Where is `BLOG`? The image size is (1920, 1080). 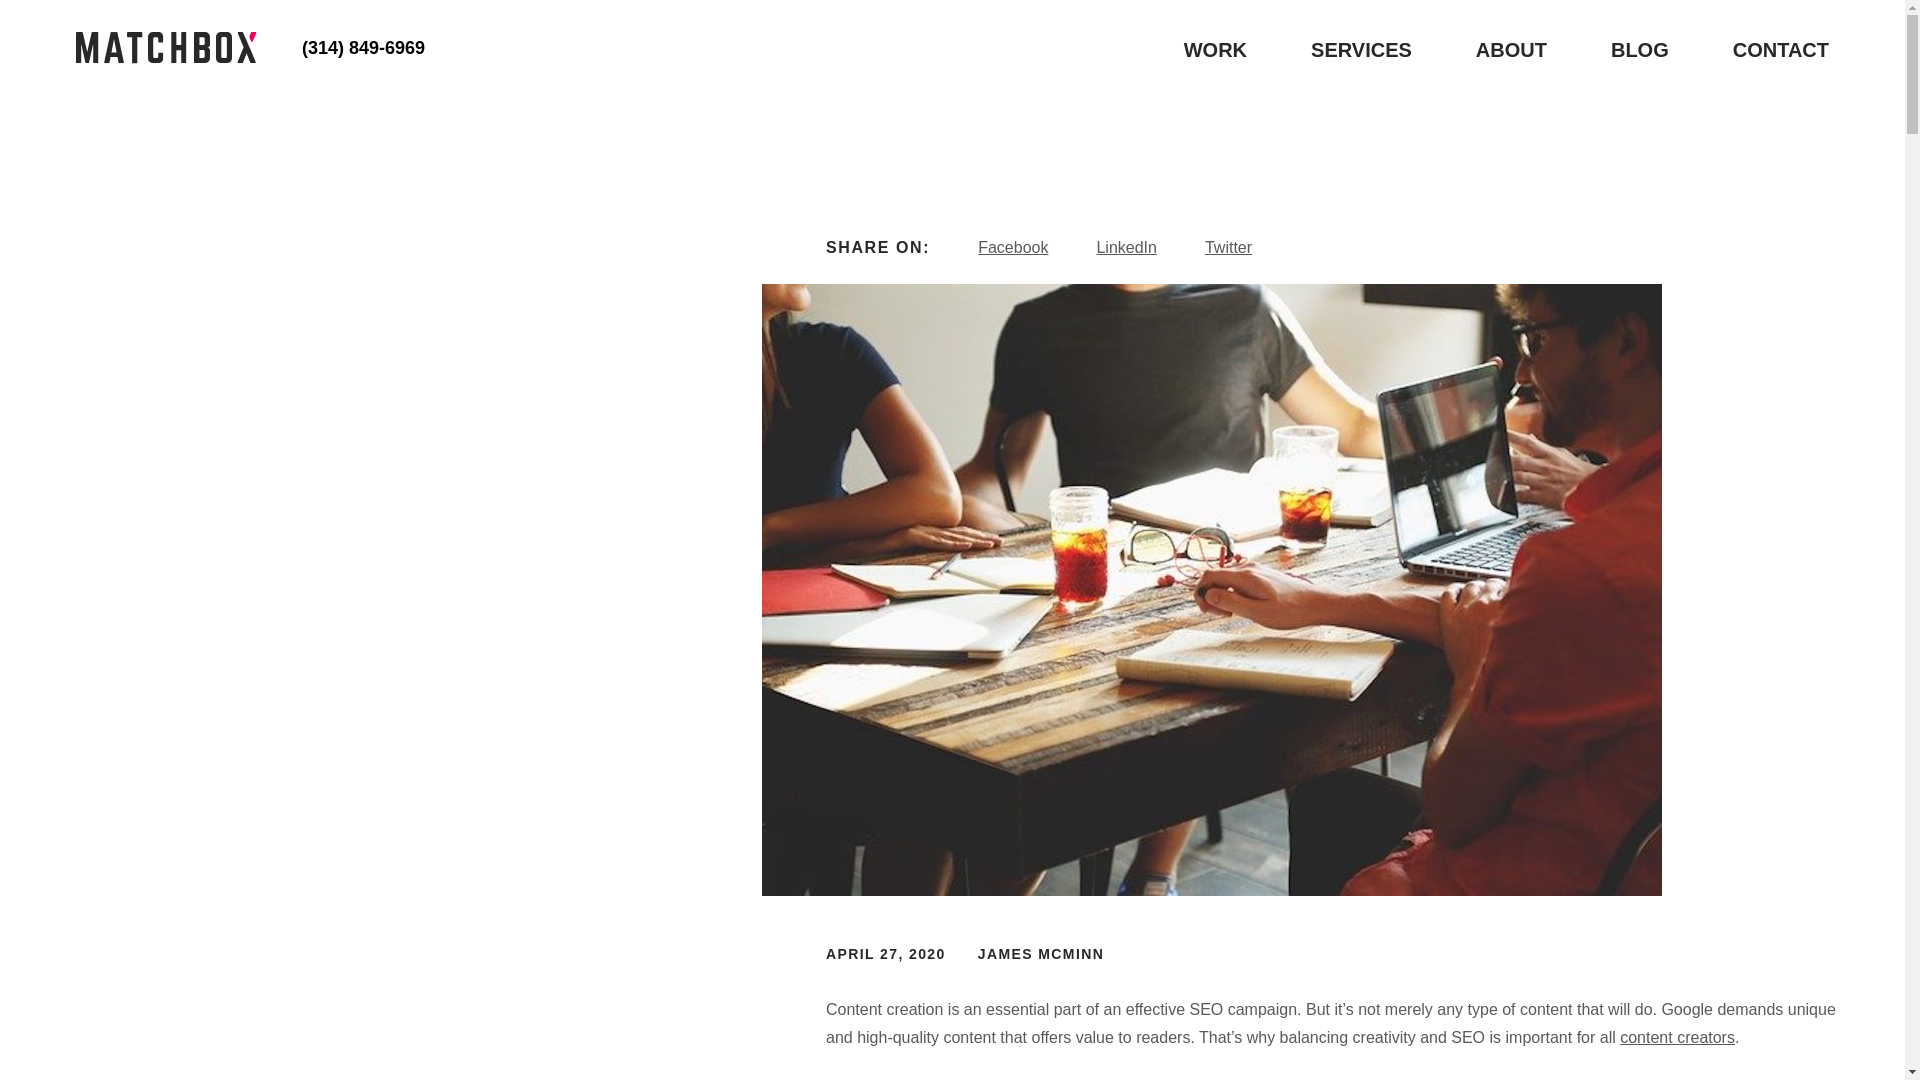 BLOG is located at coordinates (1639, 49).